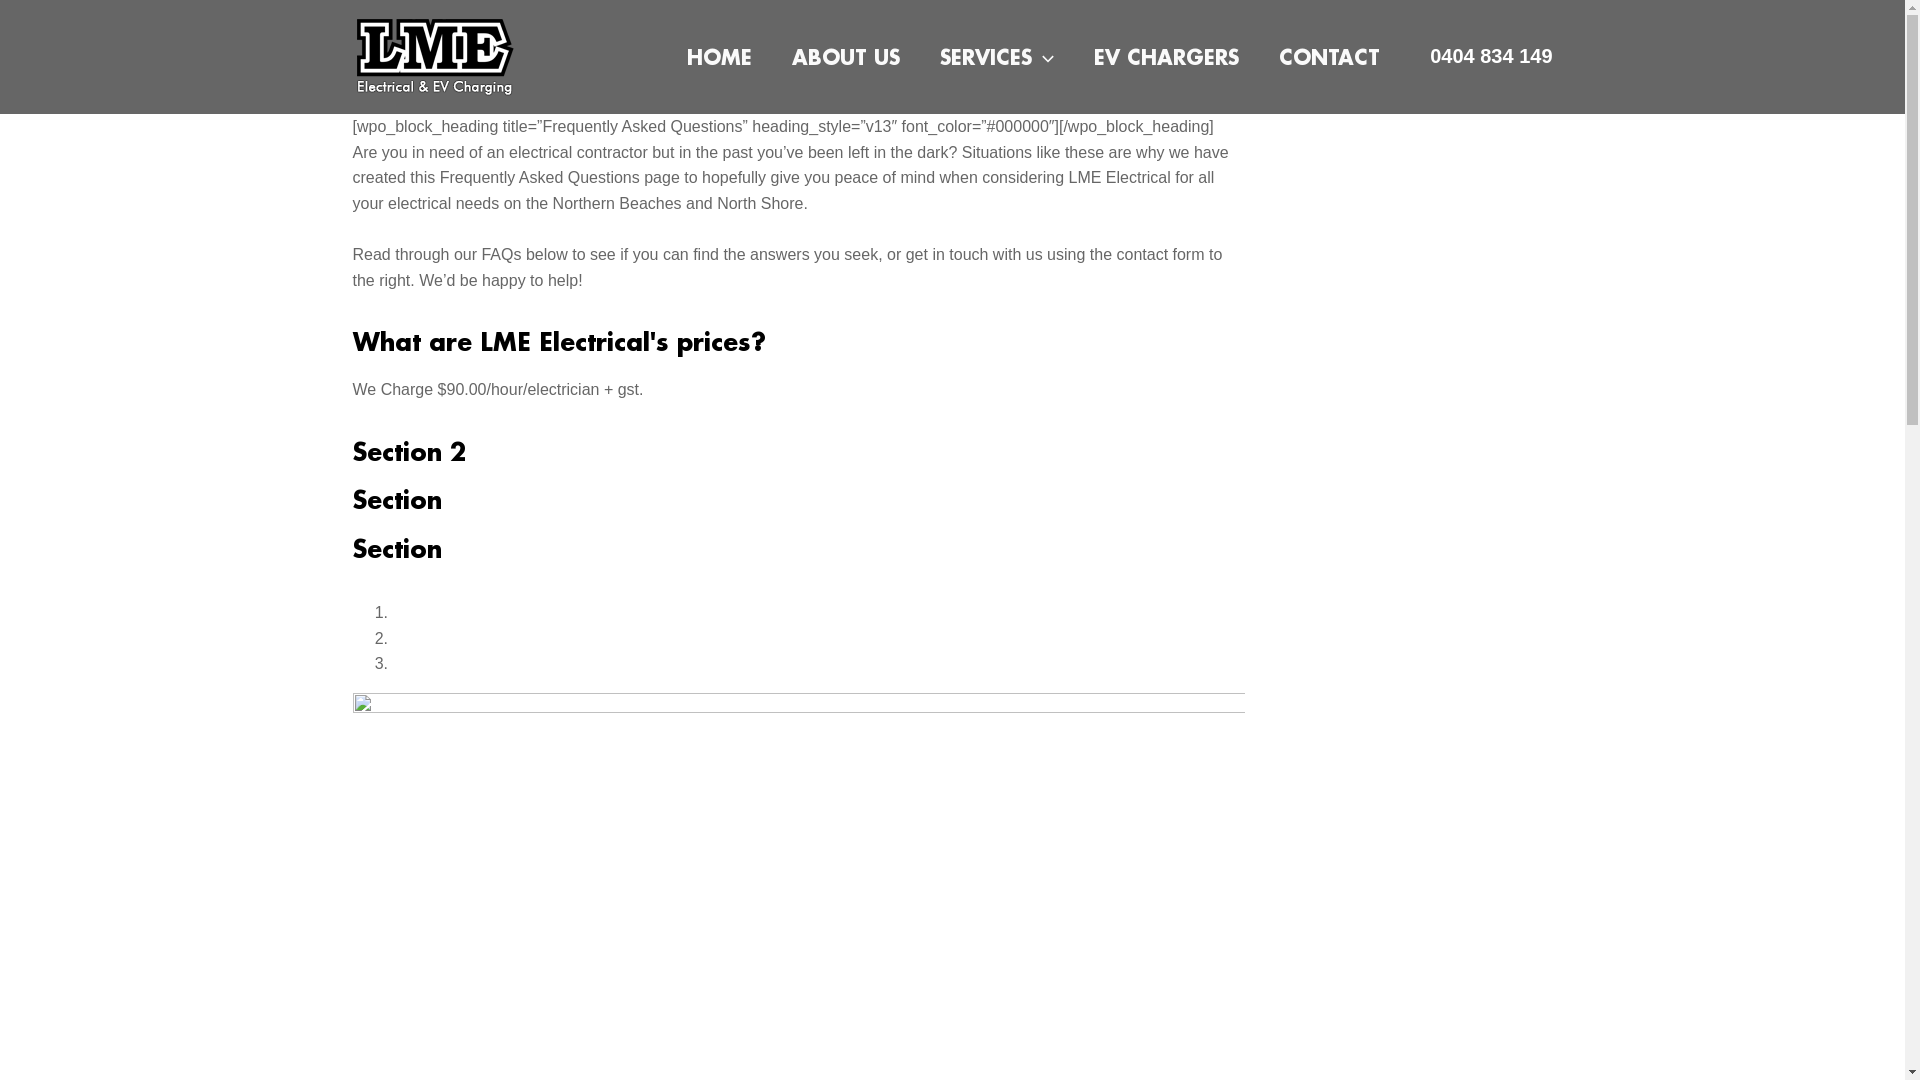 The height and width of the screenshot is (1080, 1920). I want to click on CONTACT, so click(1330, 57).